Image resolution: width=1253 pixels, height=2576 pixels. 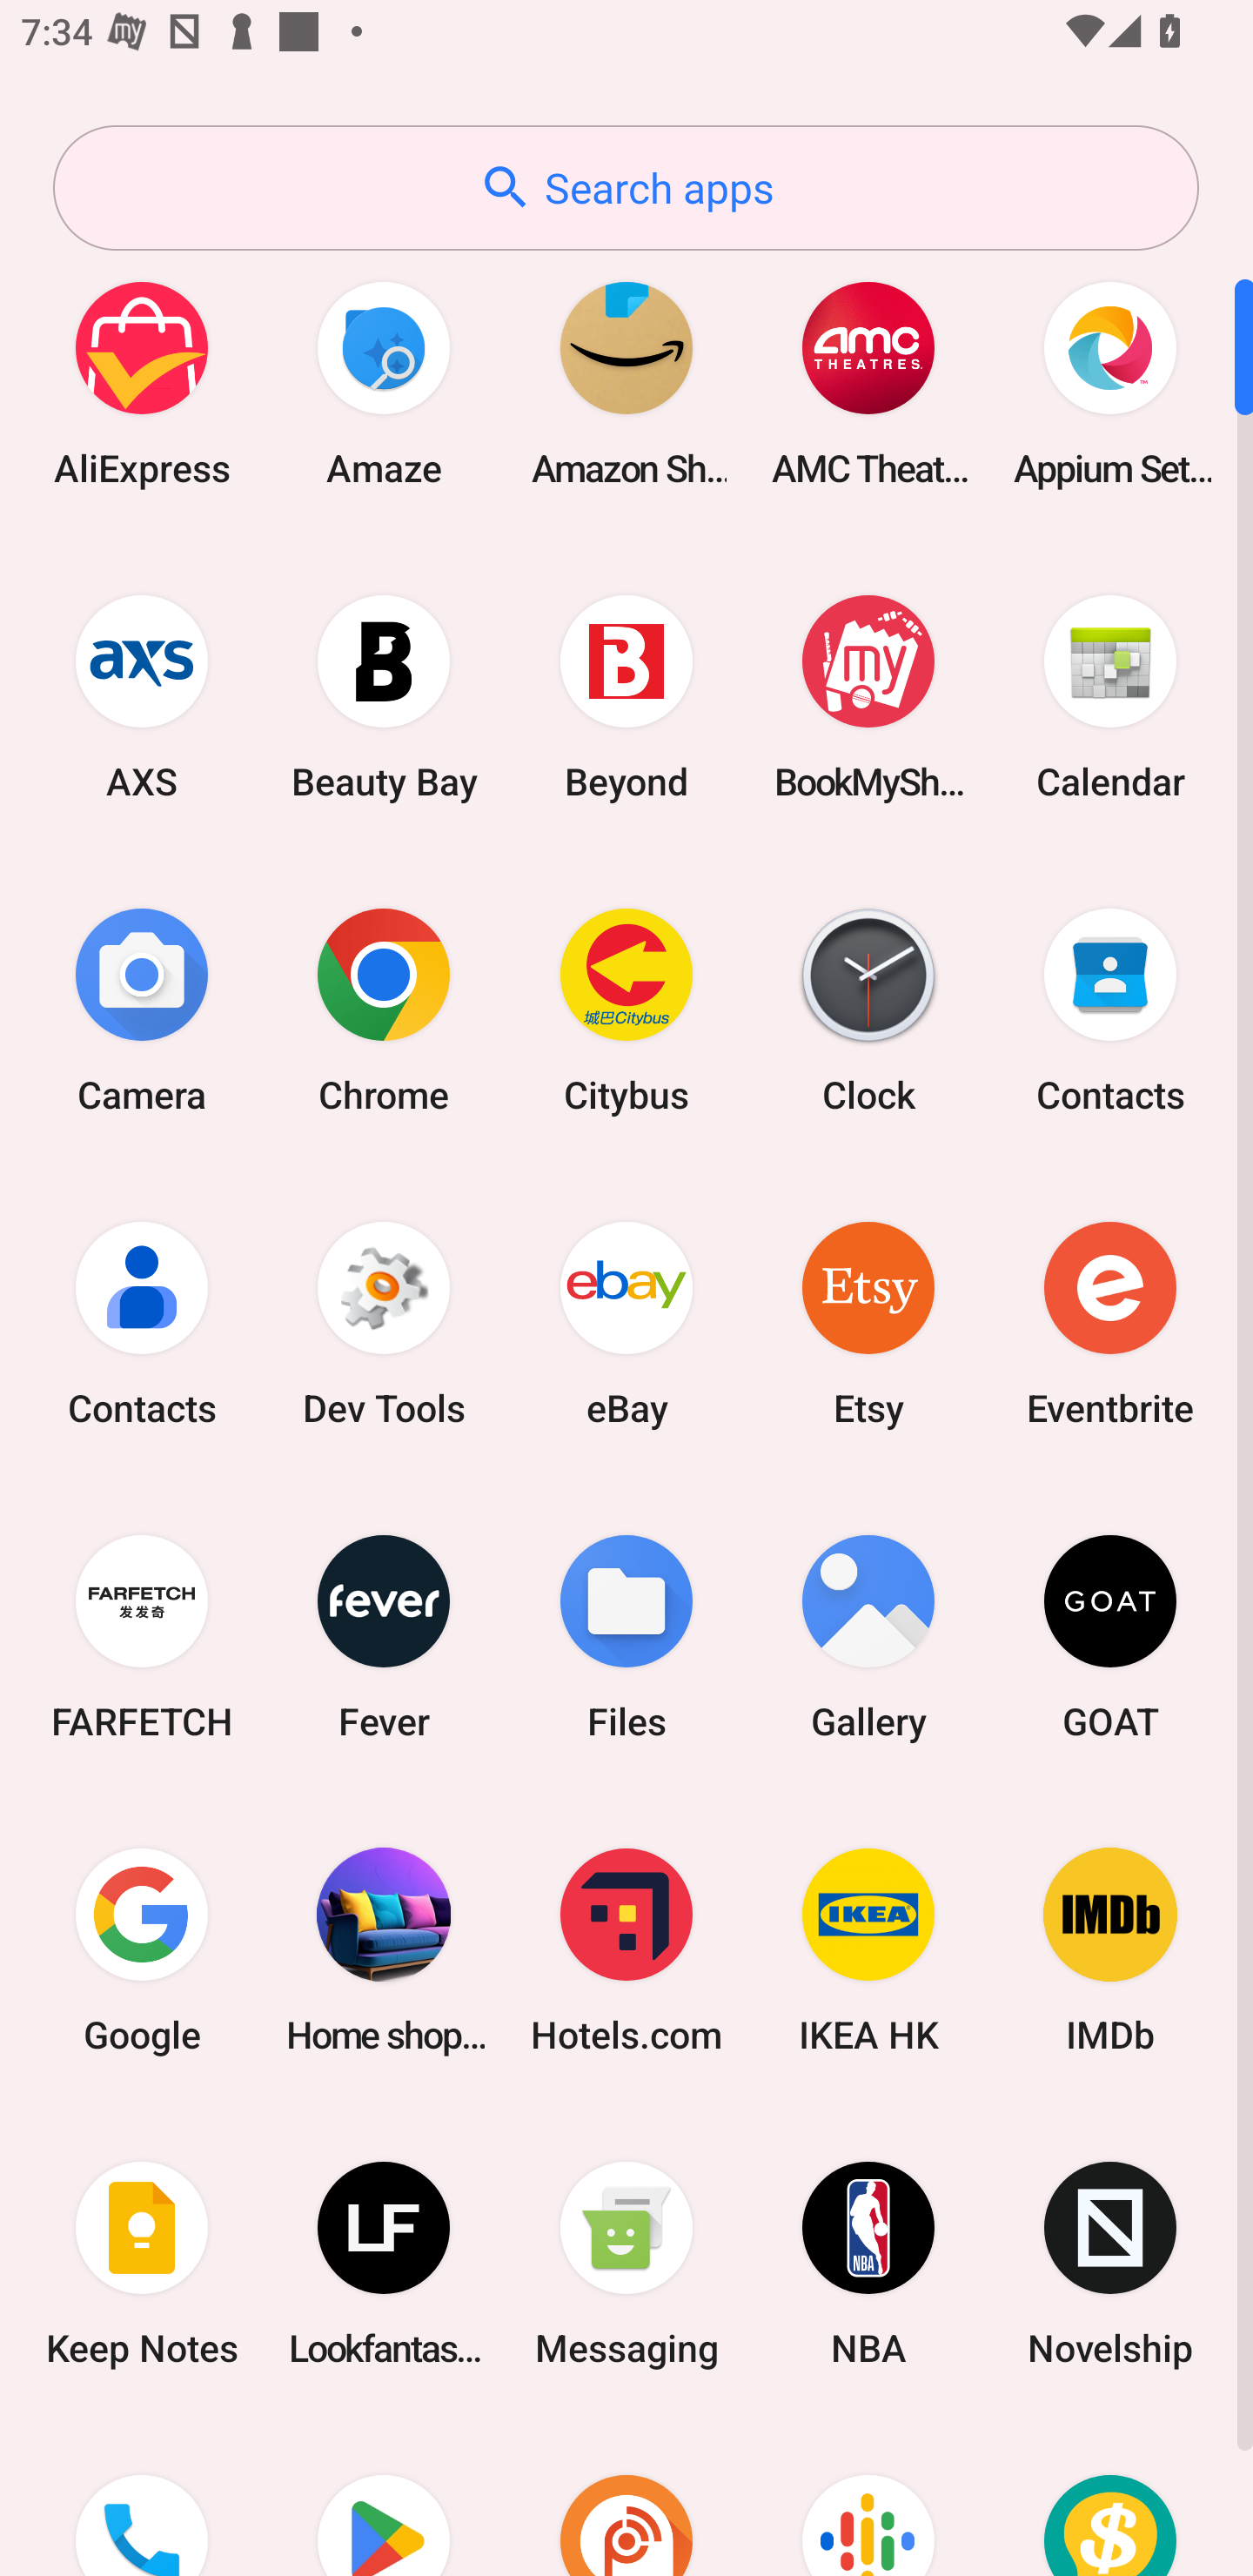 I want to click on Citybus, so click(x=626, y=1010).